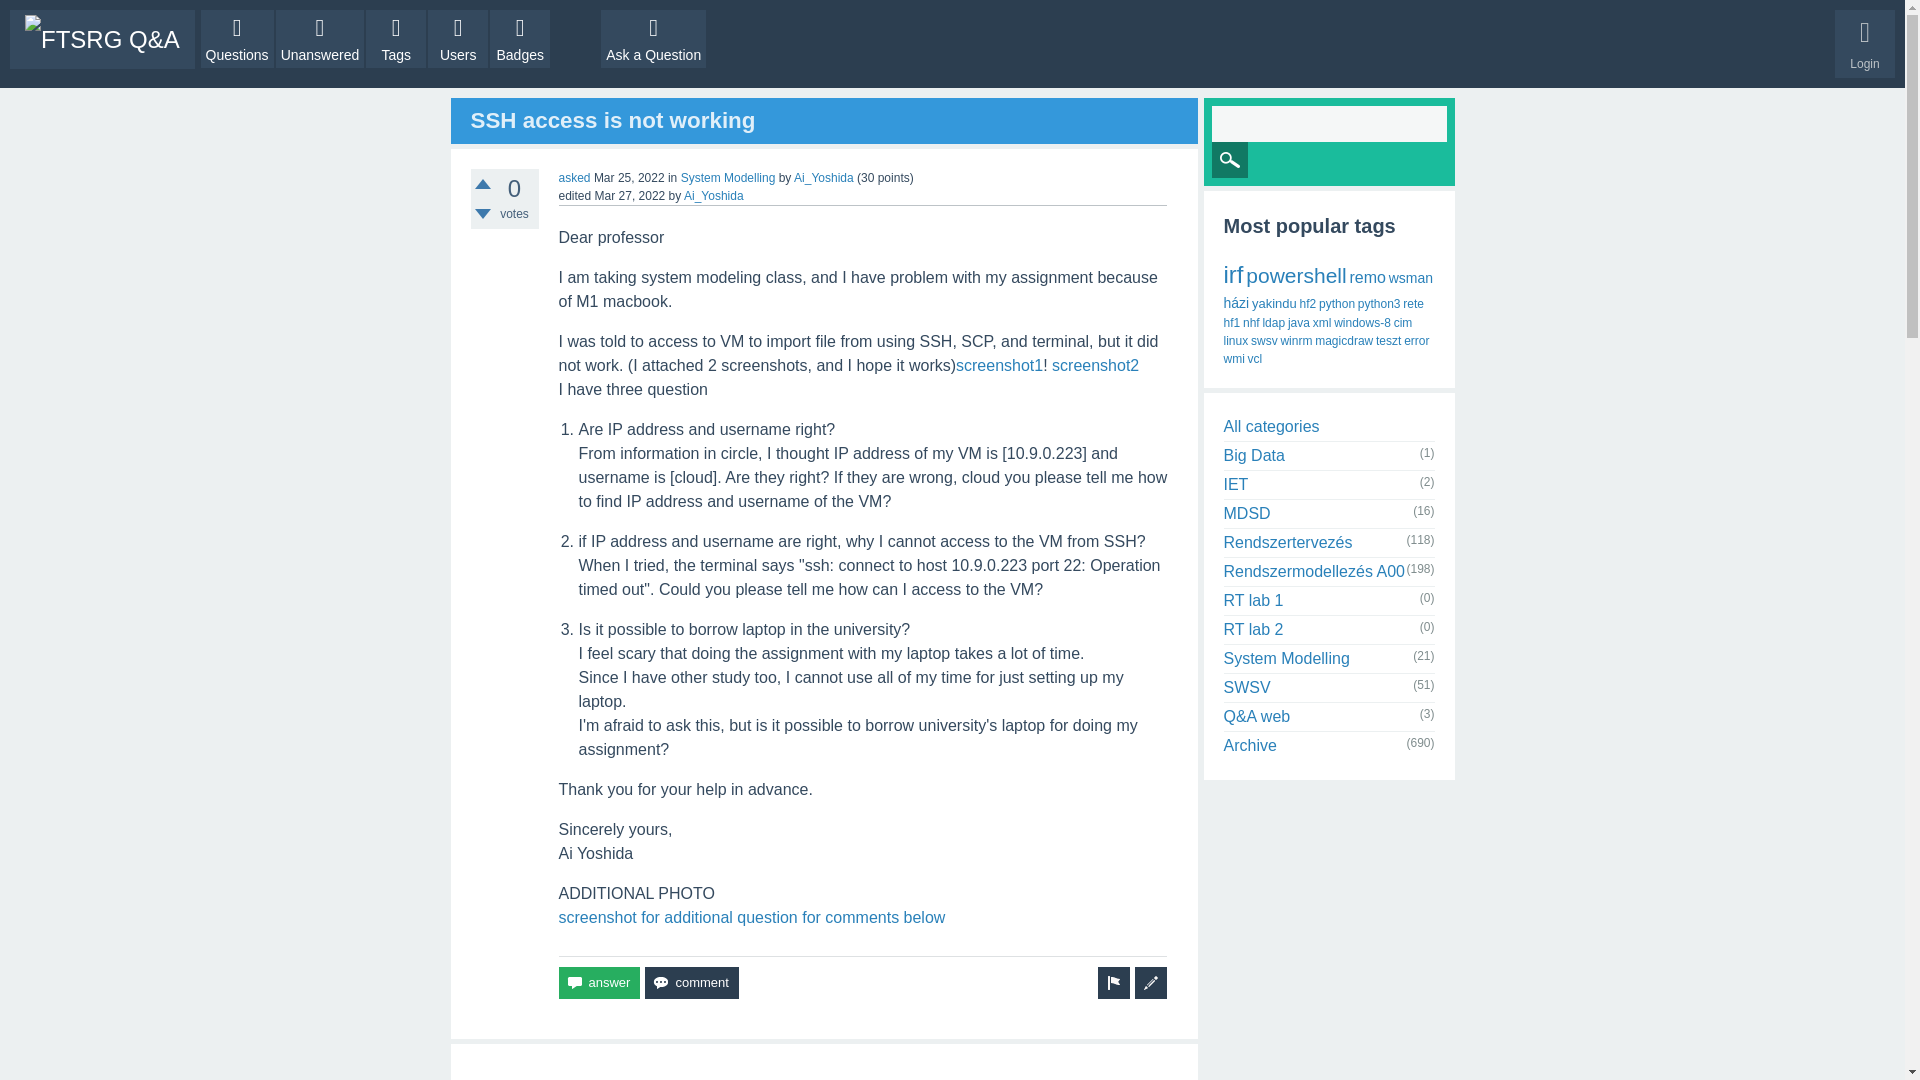  Describe the element at coordinates (519, 38) in the screenshot. I see `Badges` at that location.